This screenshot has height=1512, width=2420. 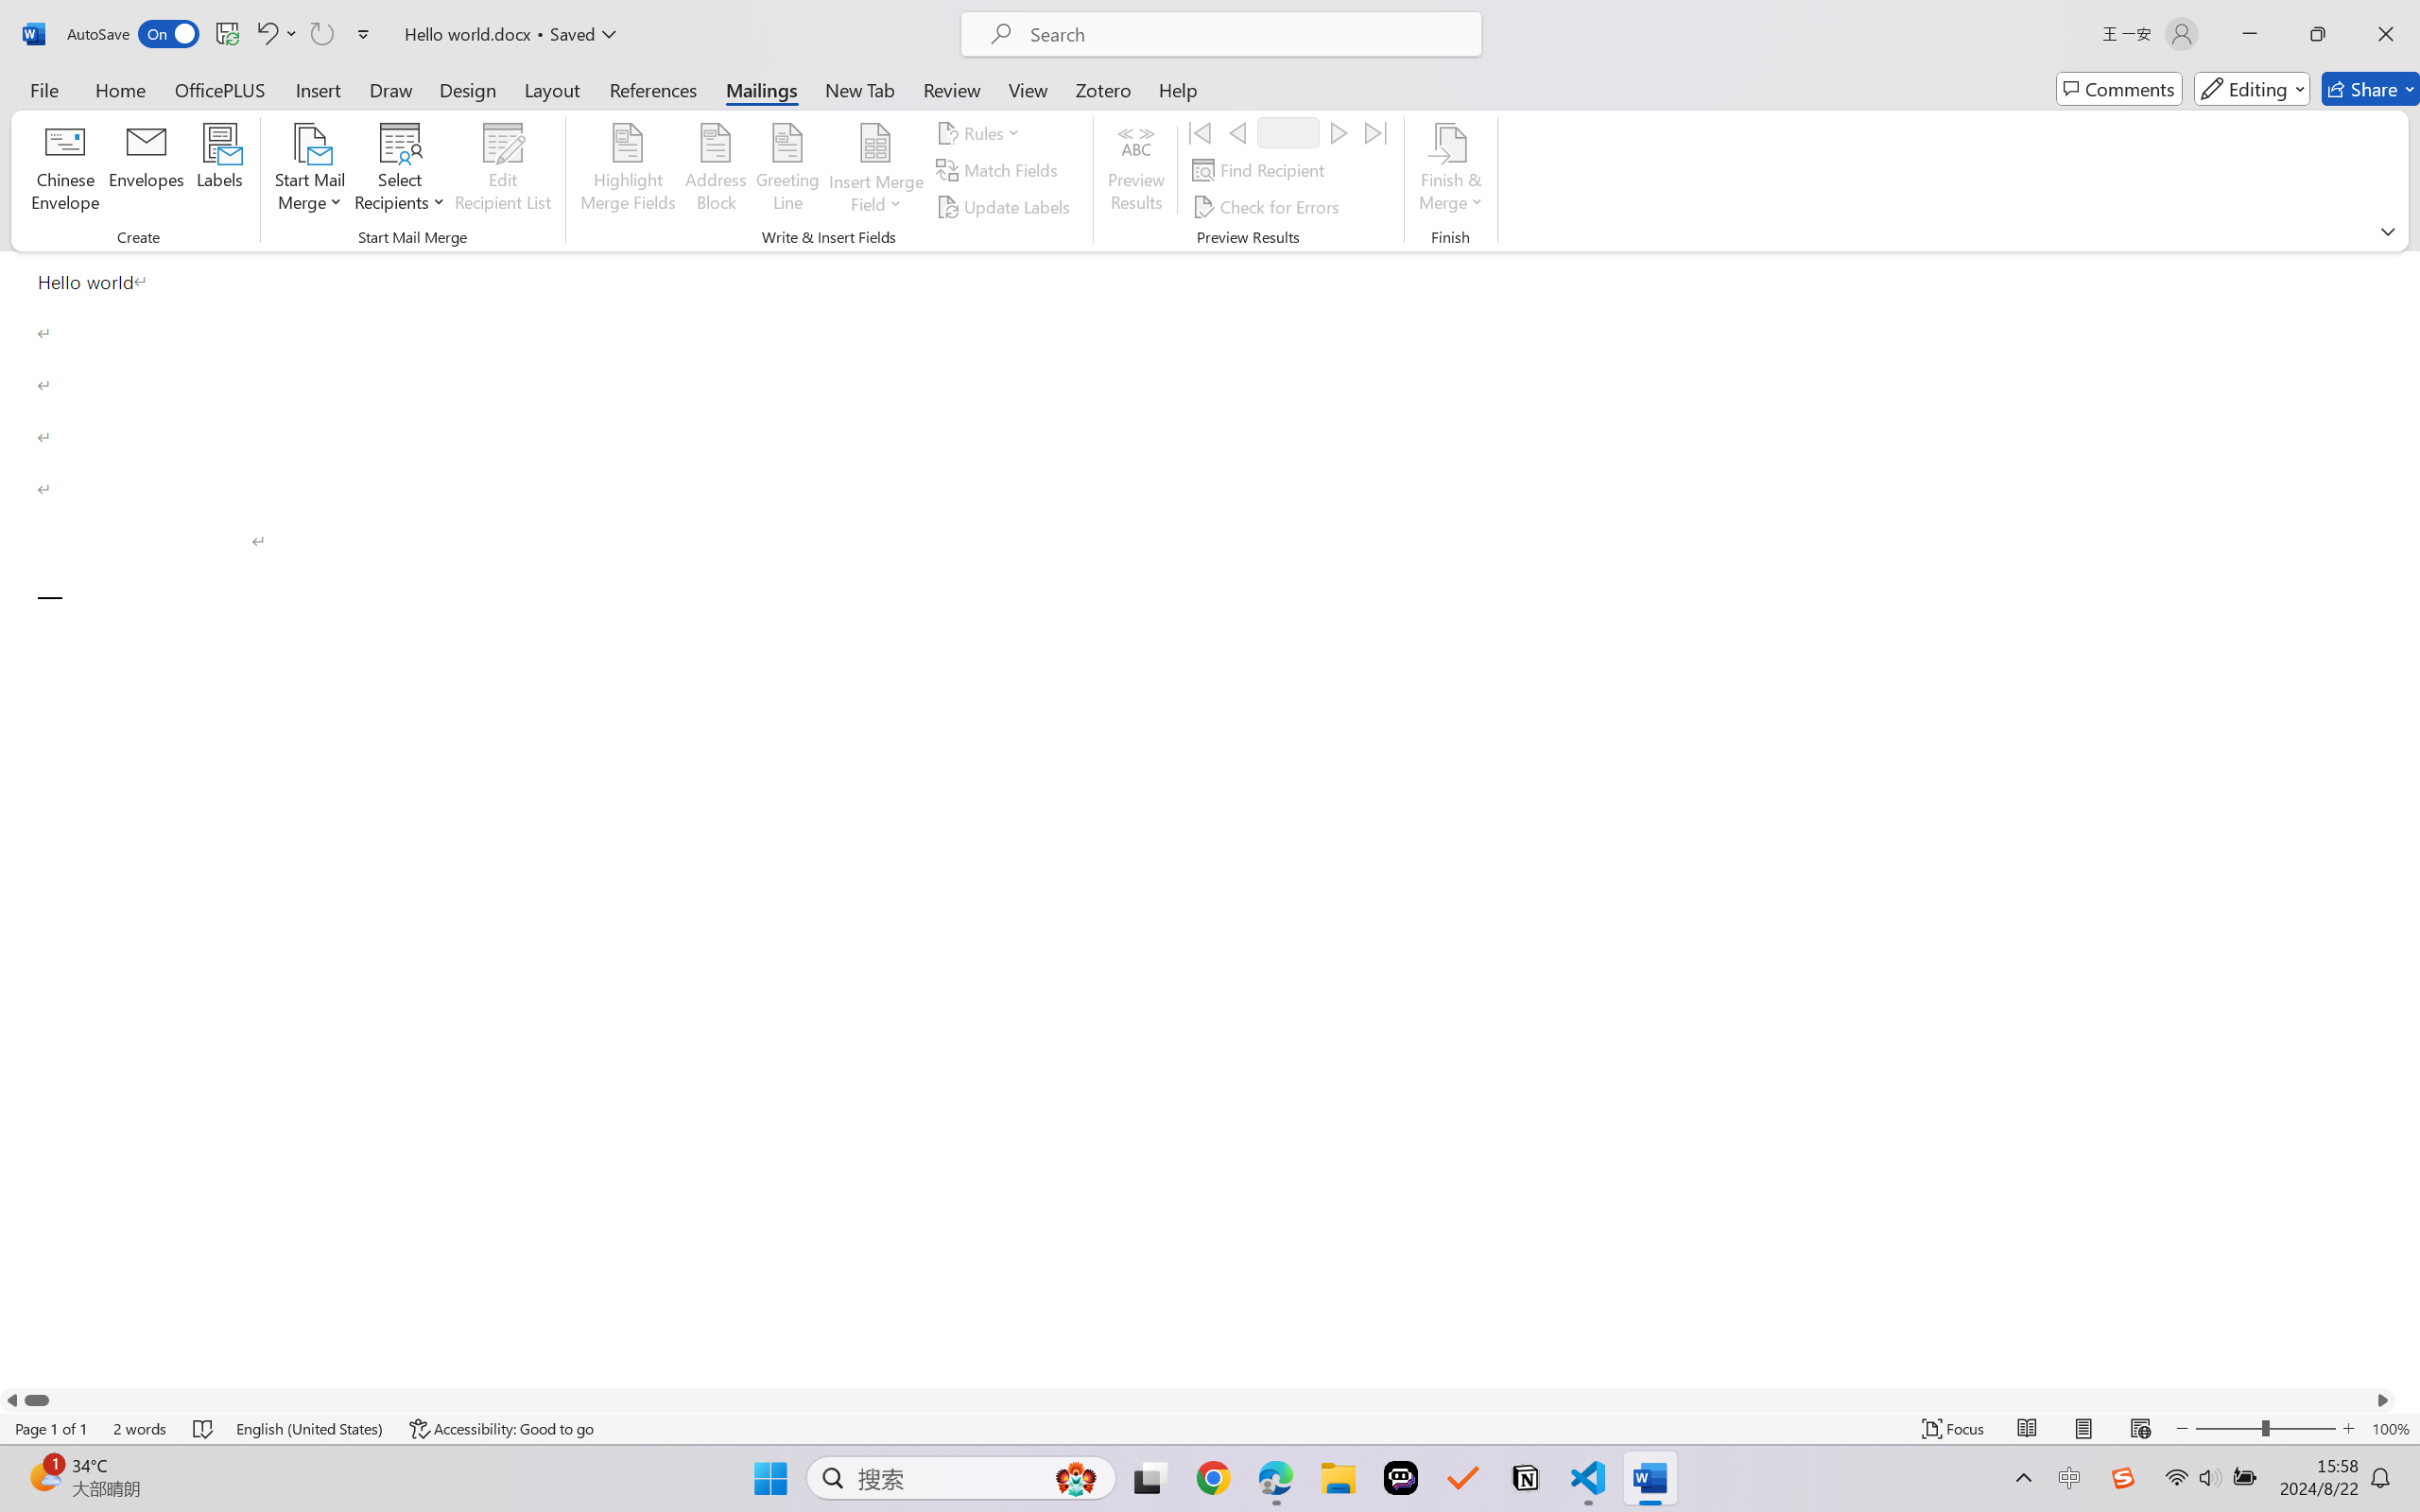 What do you see at coordinates (1954, 1429) in the screenshot?
I see `Focus ` at bounding box center [1954, 1429].